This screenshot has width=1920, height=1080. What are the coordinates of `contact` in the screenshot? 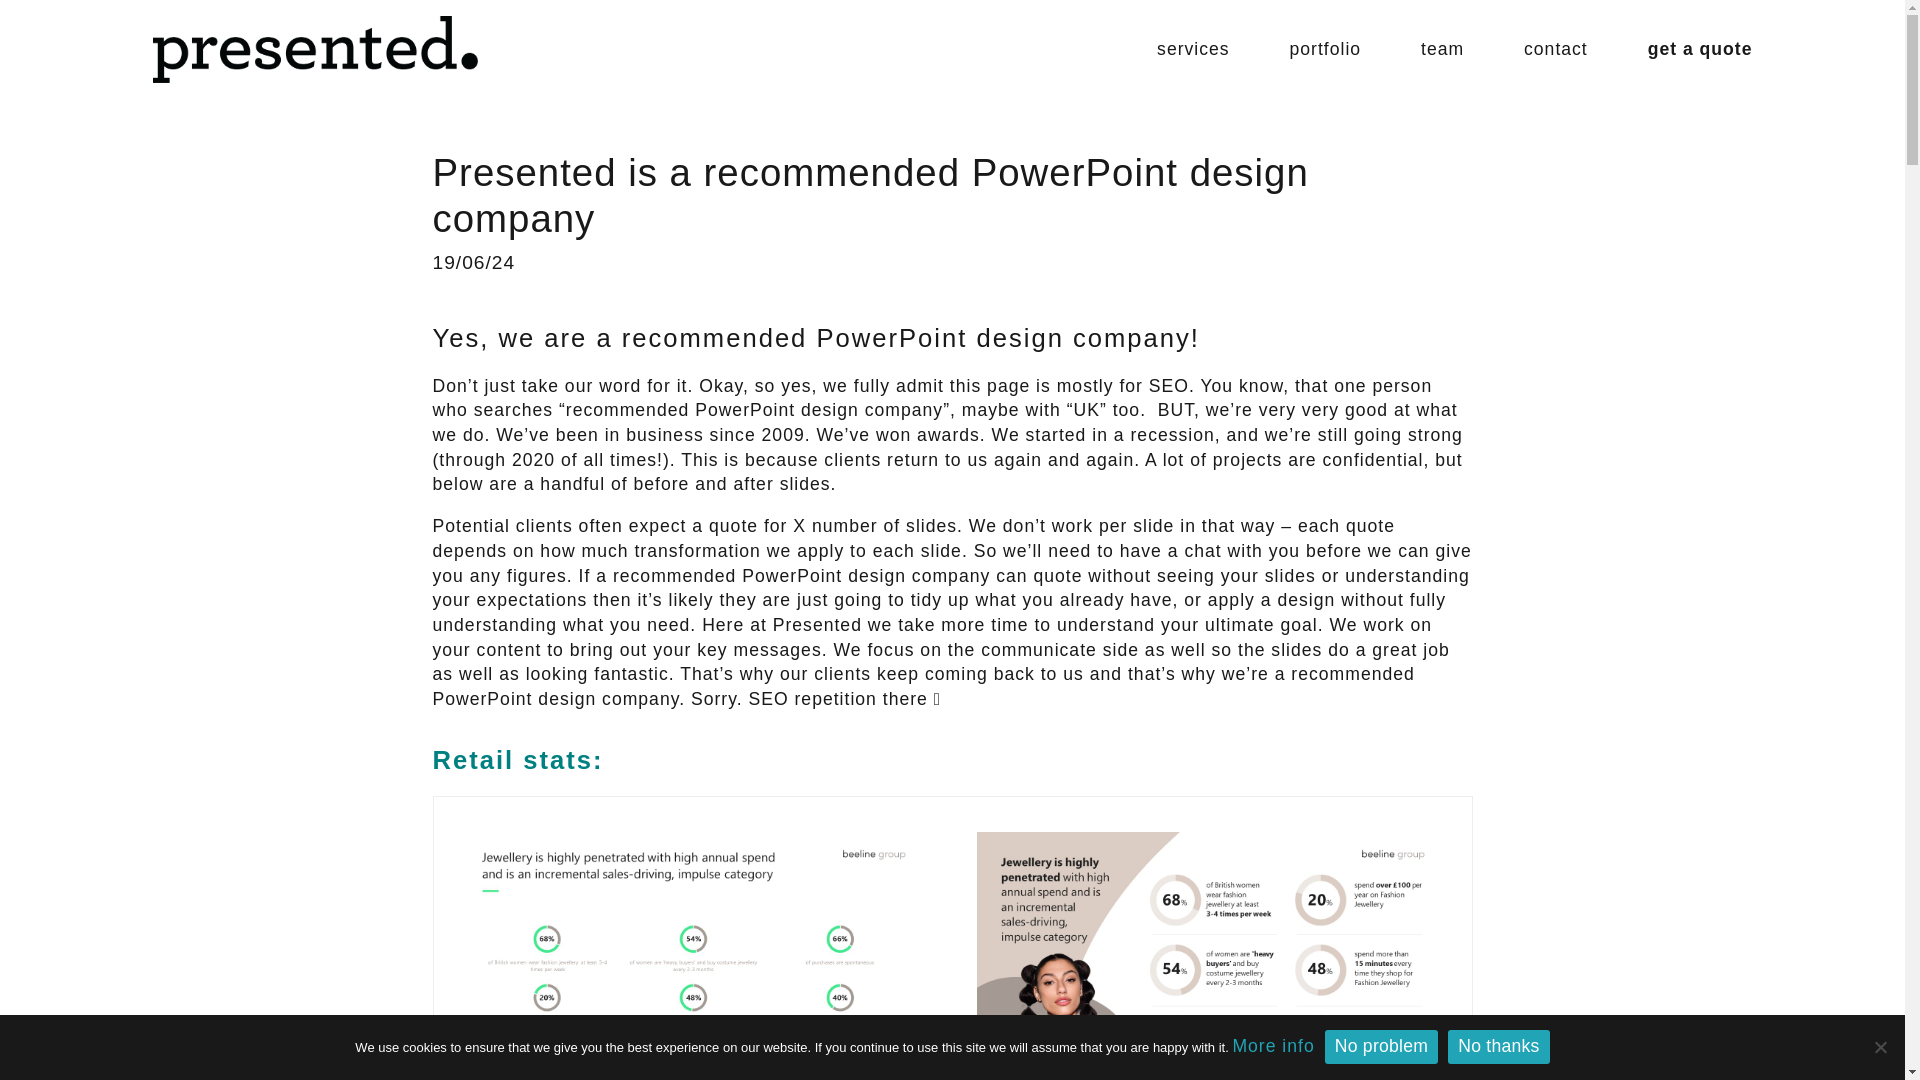 It's located at (1556, 48).